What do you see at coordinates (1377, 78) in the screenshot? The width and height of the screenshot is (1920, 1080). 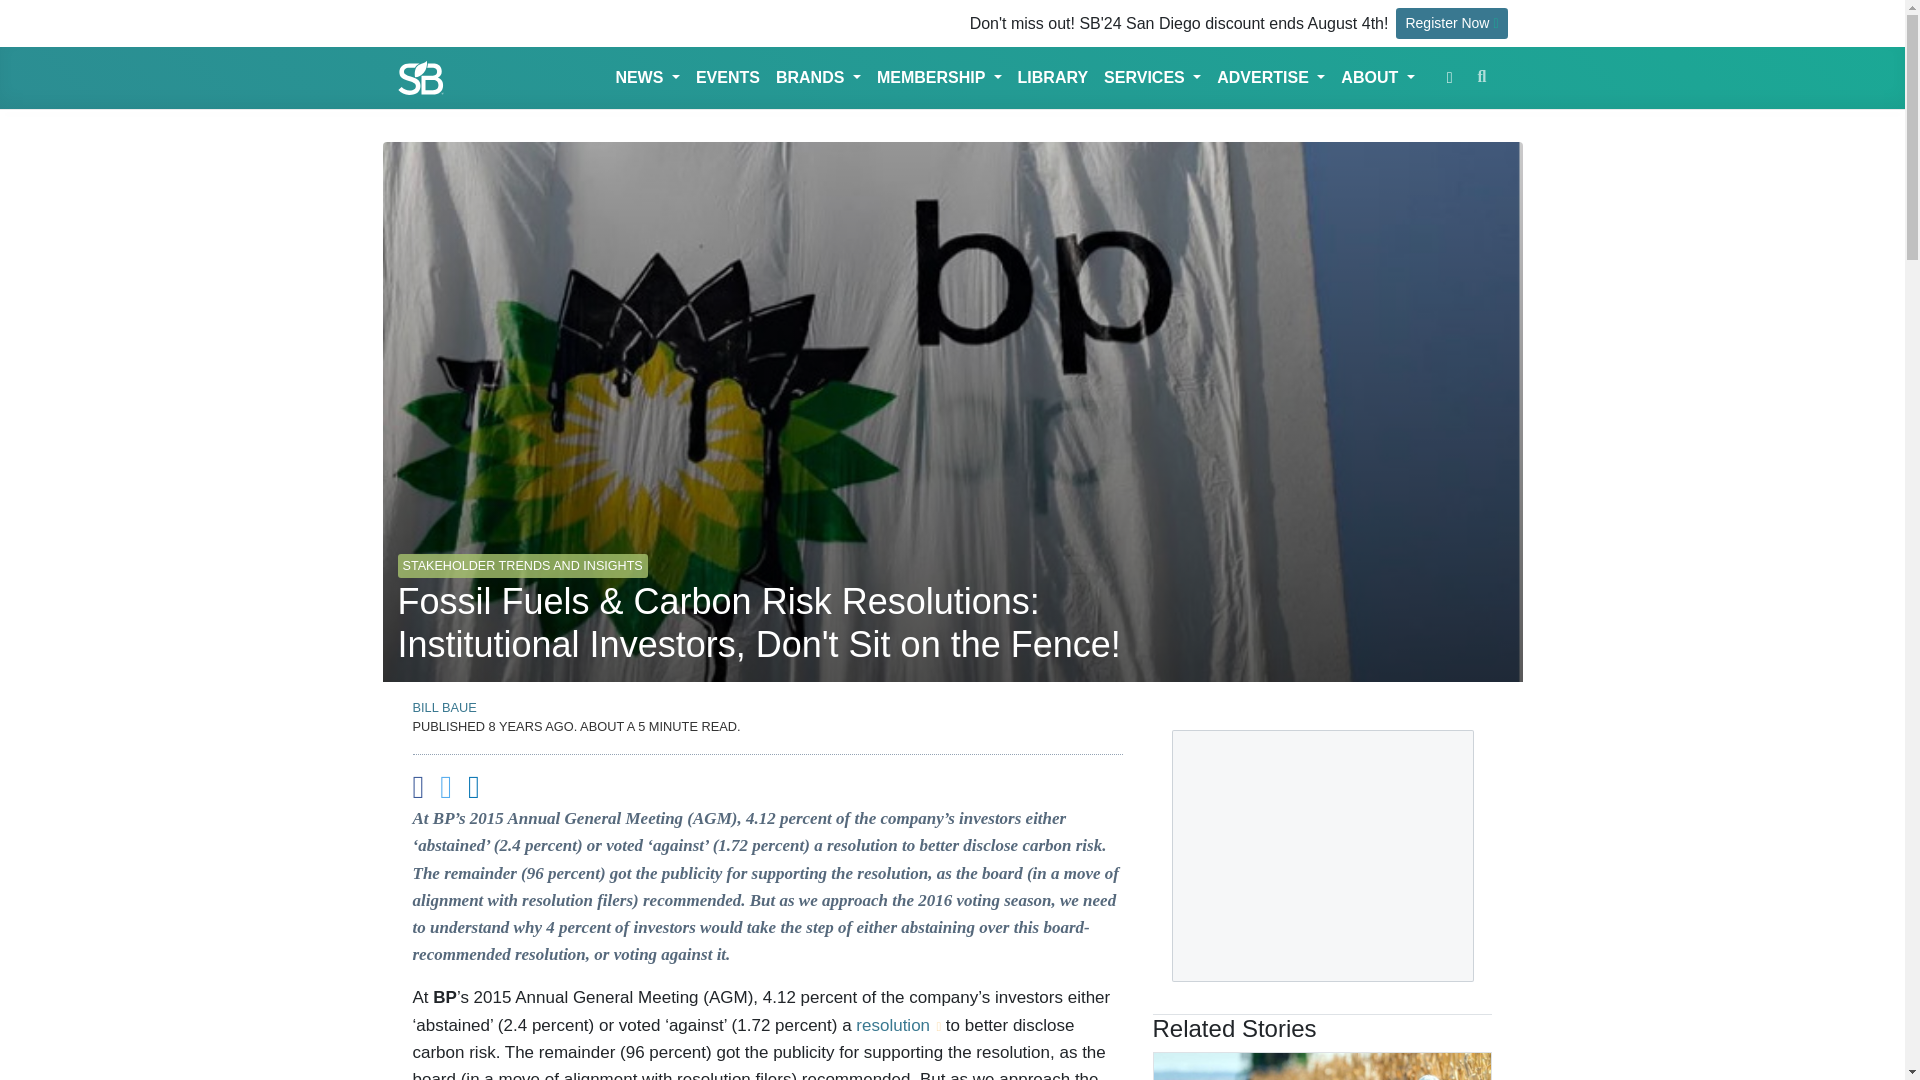 I see `ABOUT` at bounding box center [1377, 78].